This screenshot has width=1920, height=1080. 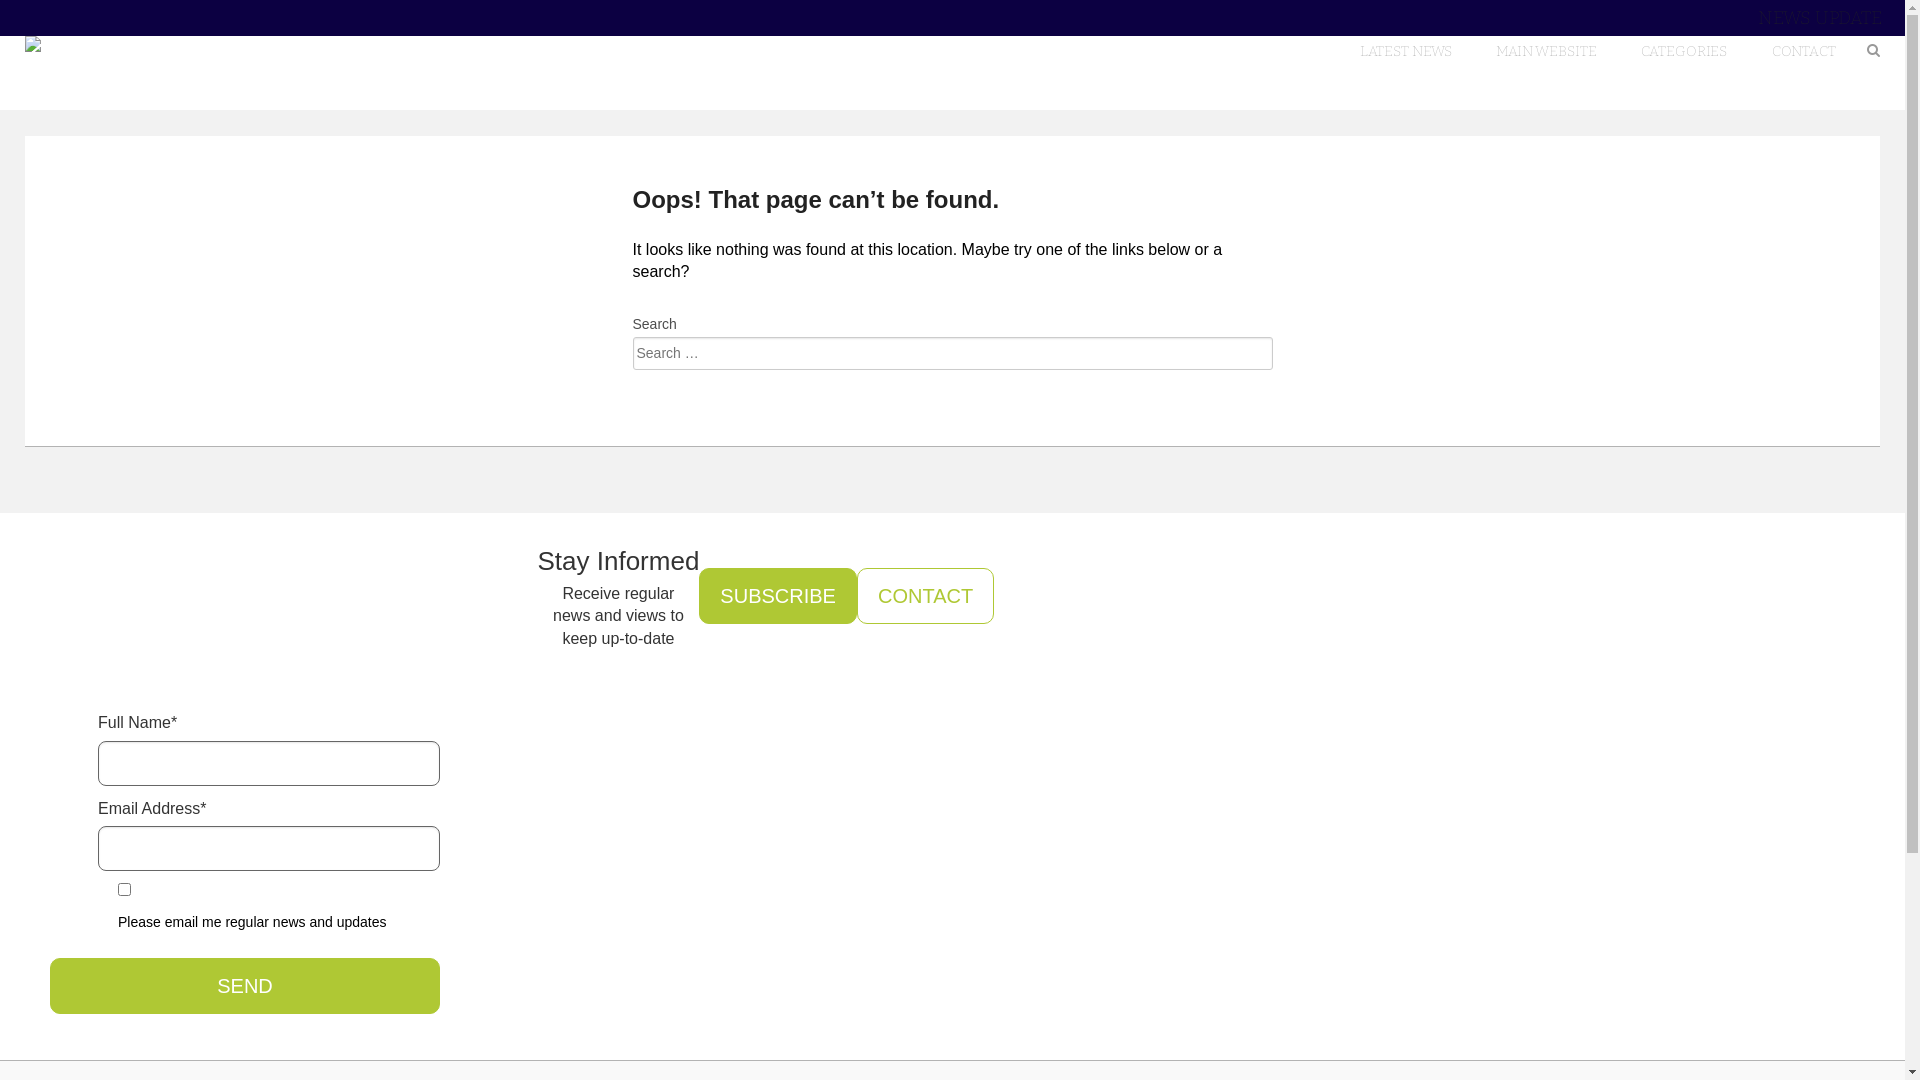 I want to click on MAIN WEBSITE, so click(x=1546, y=52).